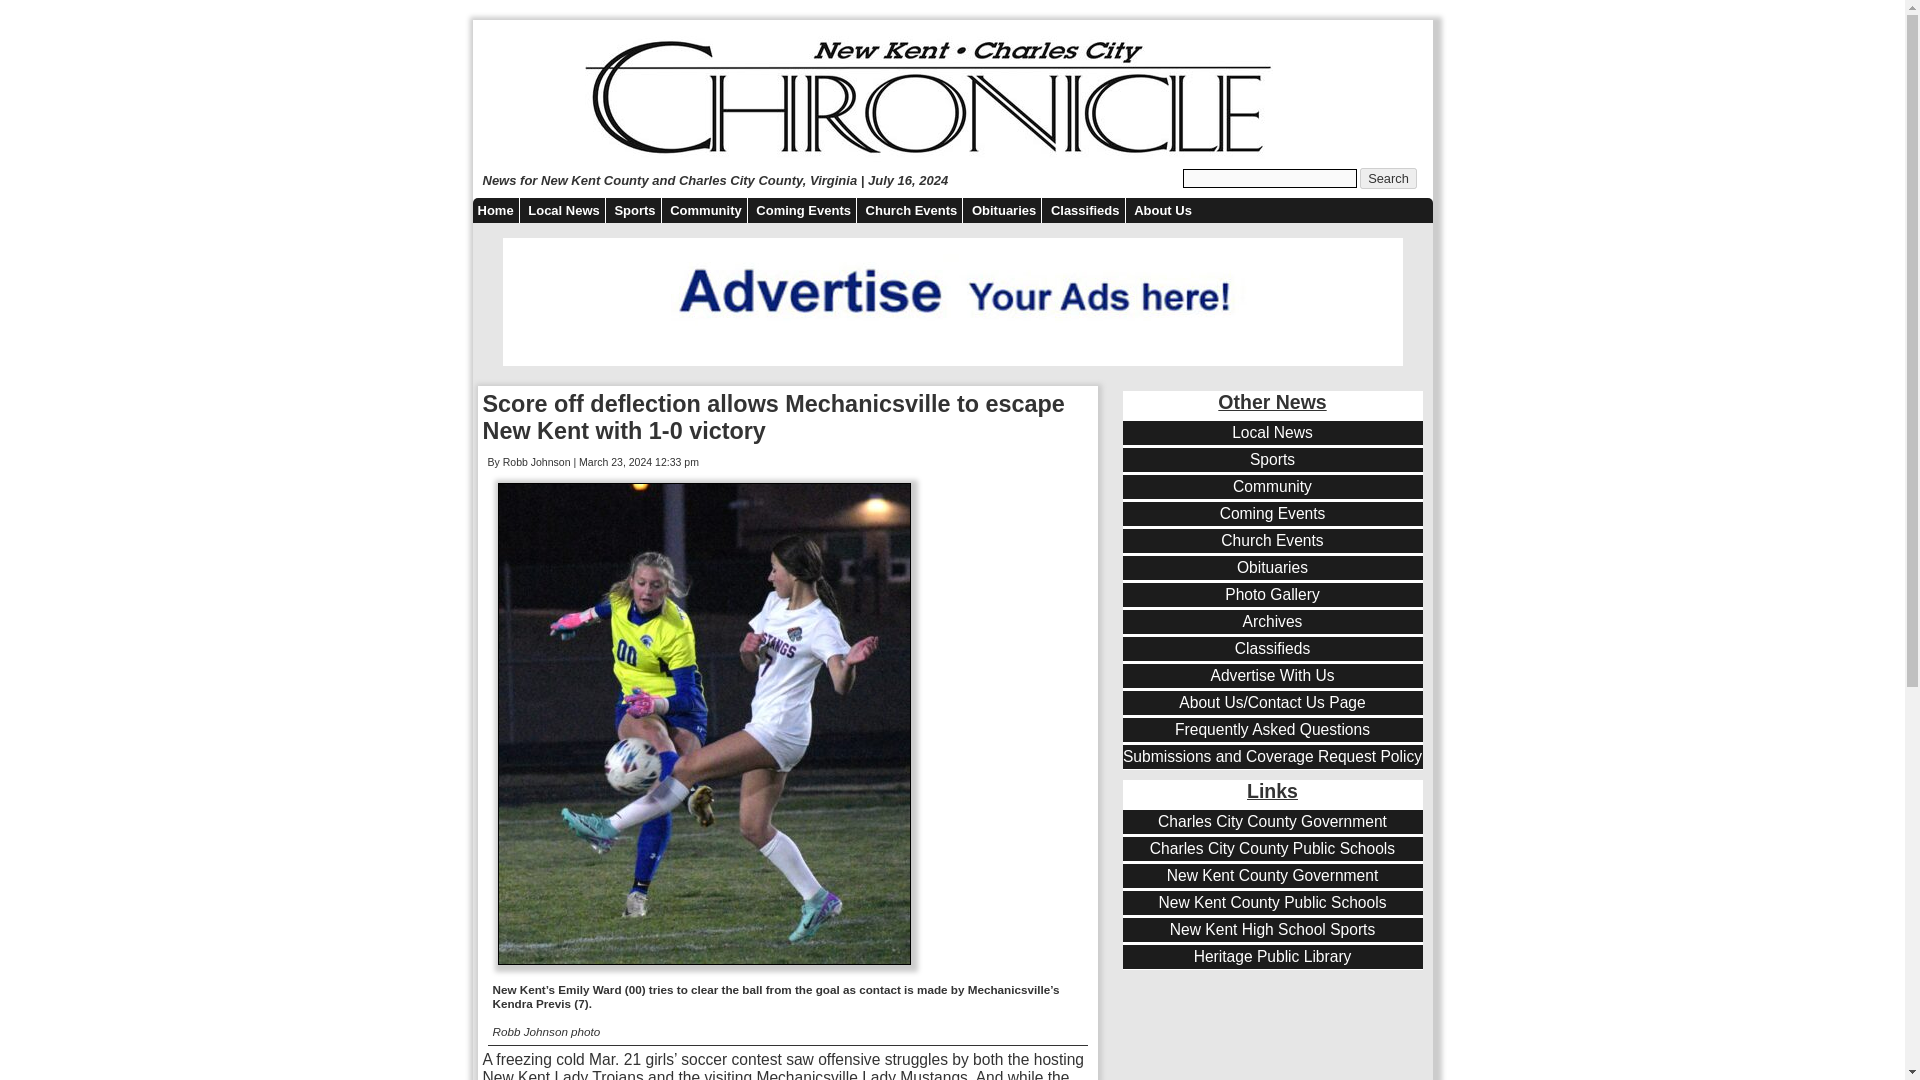 This screenshot has height=1080, width=1920. I want to click on New Kent County Public Schools, so click(1272, 902).